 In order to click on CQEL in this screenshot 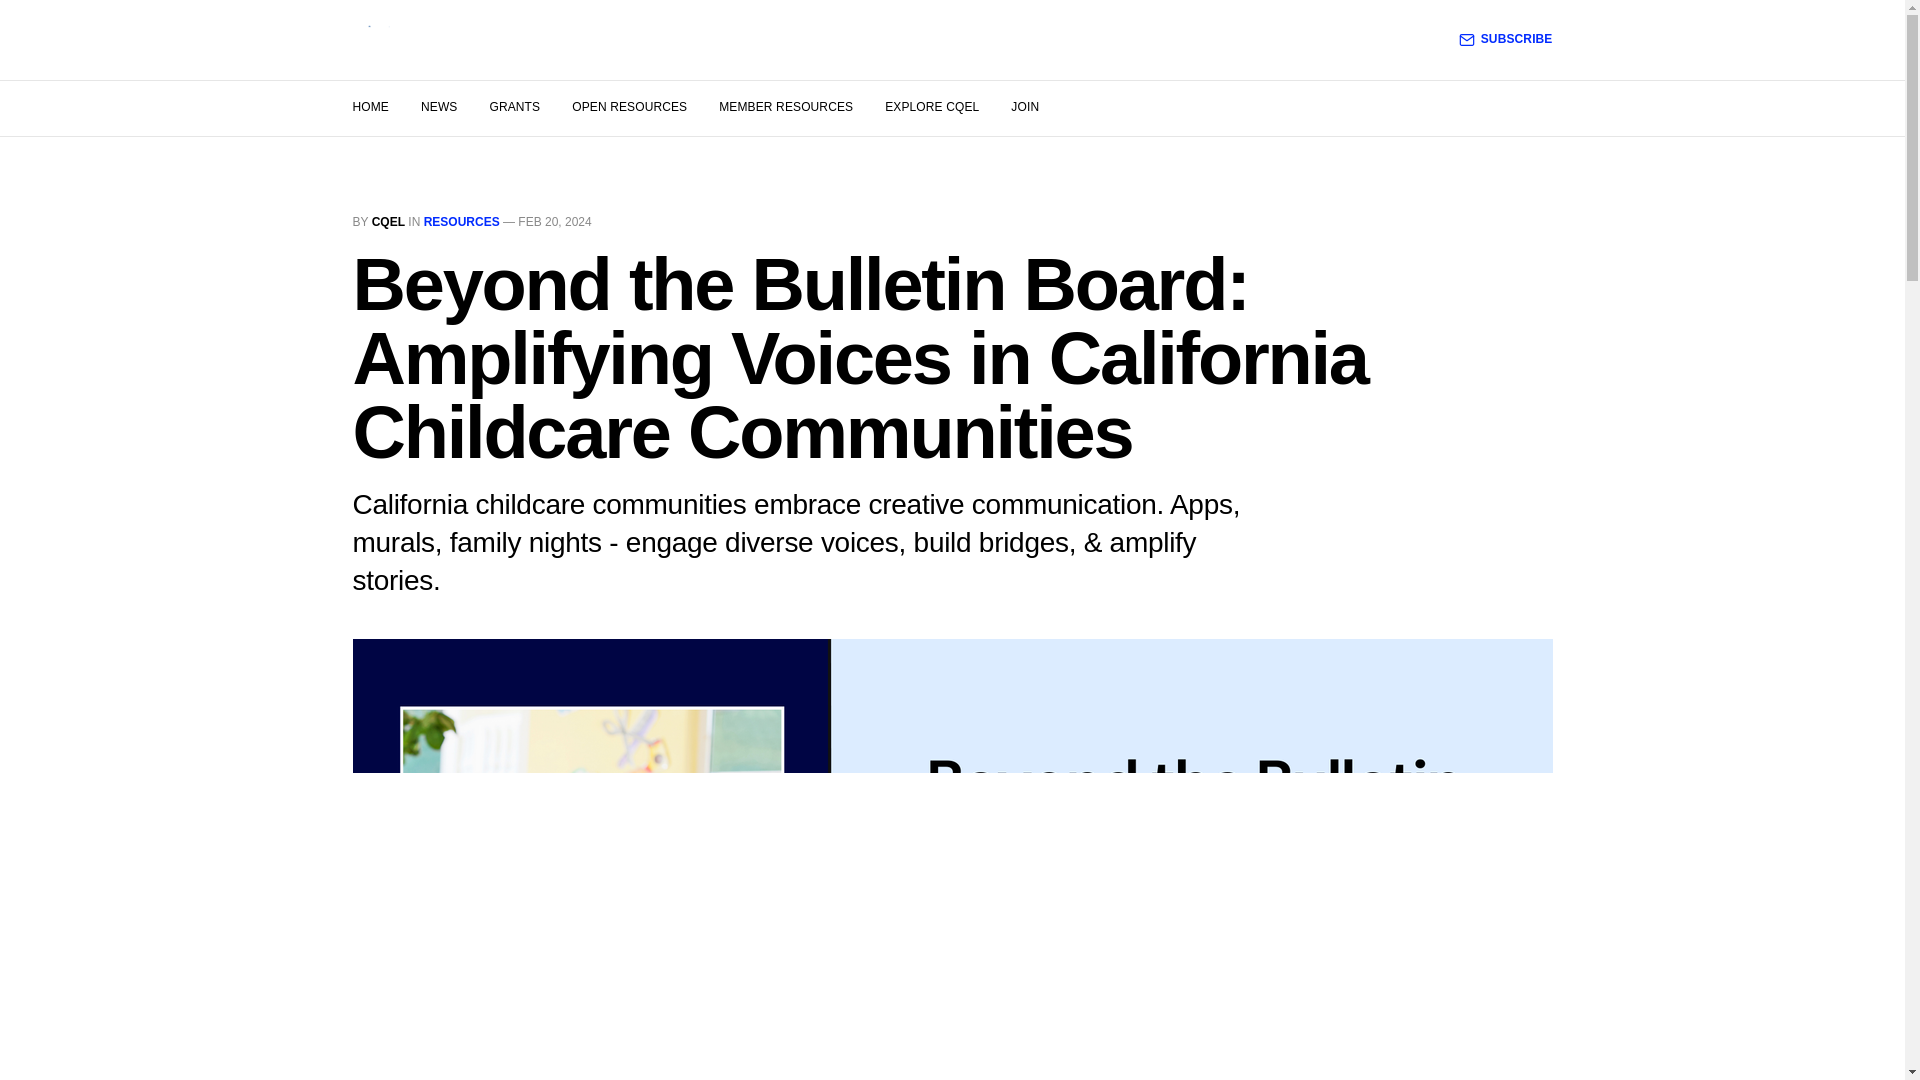, I will do `click(388, 221)`.